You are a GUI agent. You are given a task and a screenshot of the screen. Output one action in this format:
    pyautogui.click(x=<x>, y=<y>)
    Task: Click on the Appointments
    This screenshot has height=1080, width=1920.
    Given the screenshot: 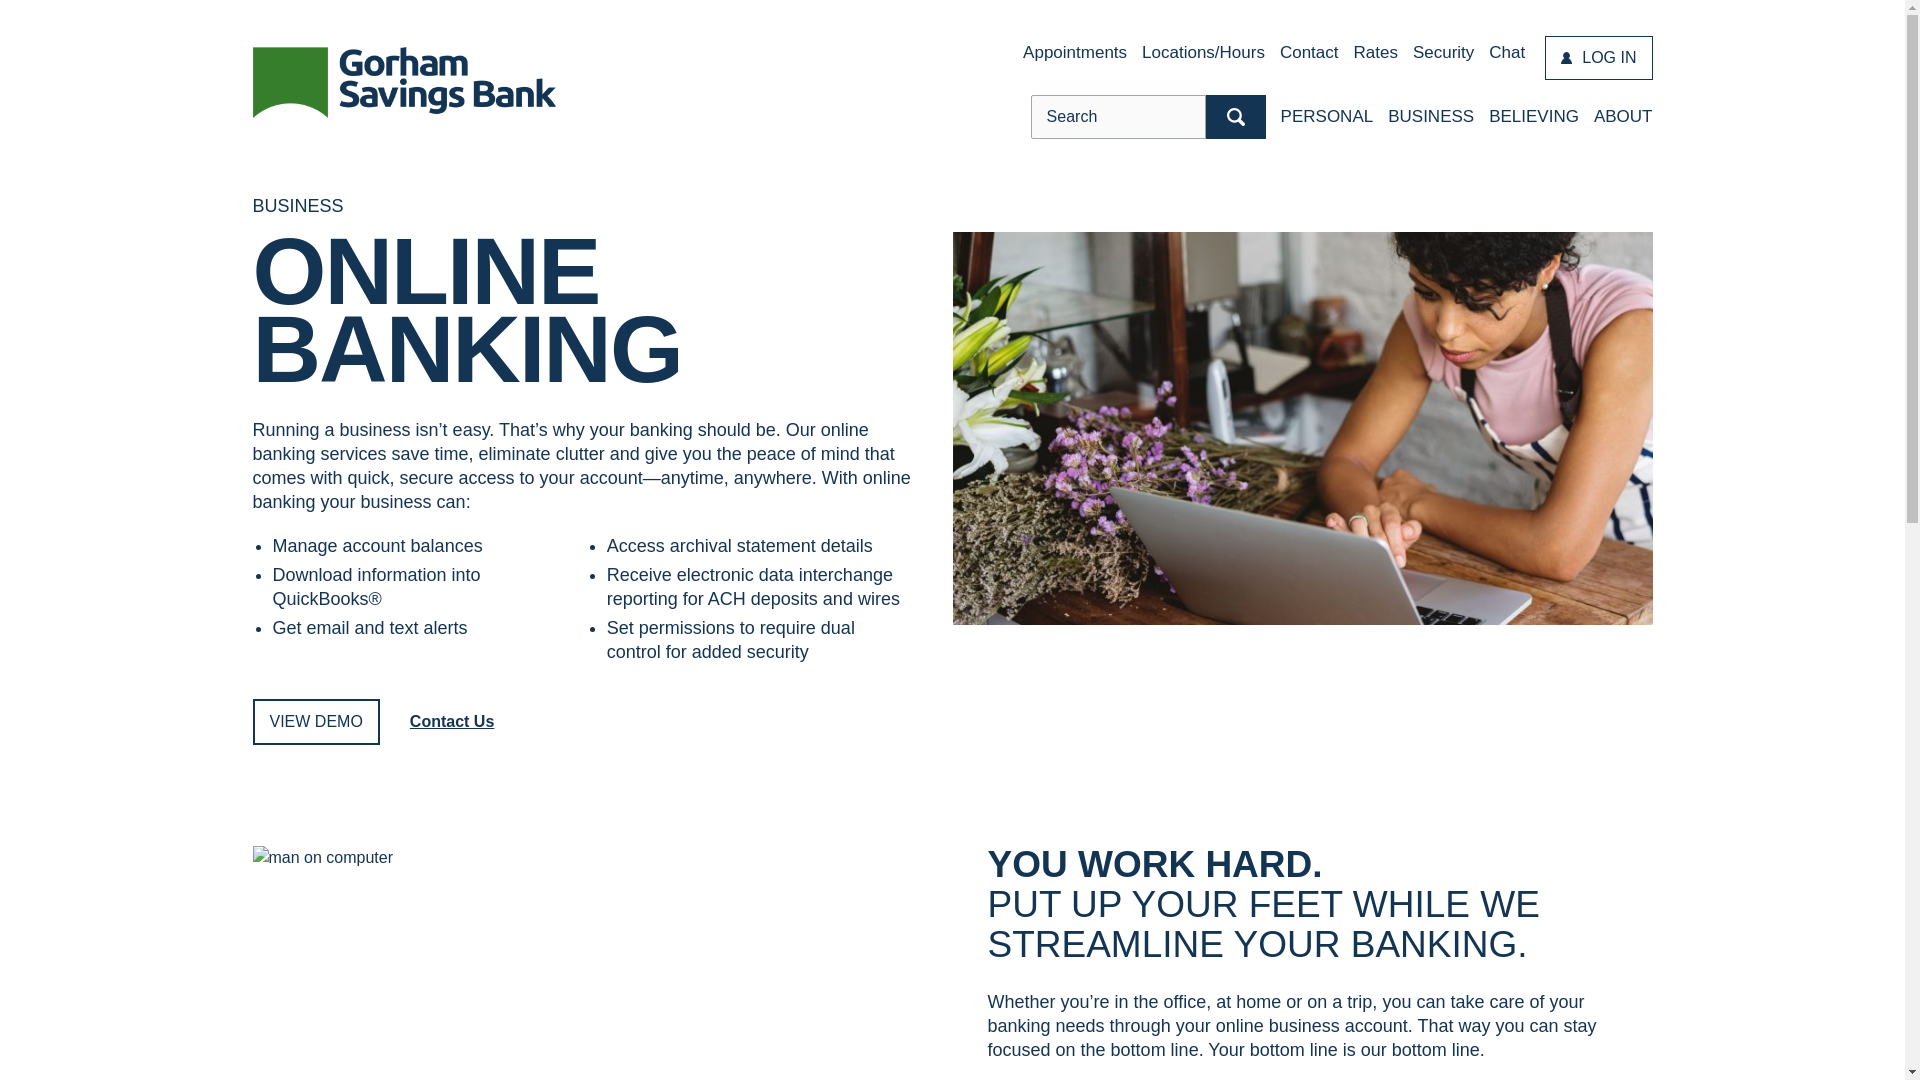 What is the action you would take?
    pyautogui.click(x=1075, y=52)
    